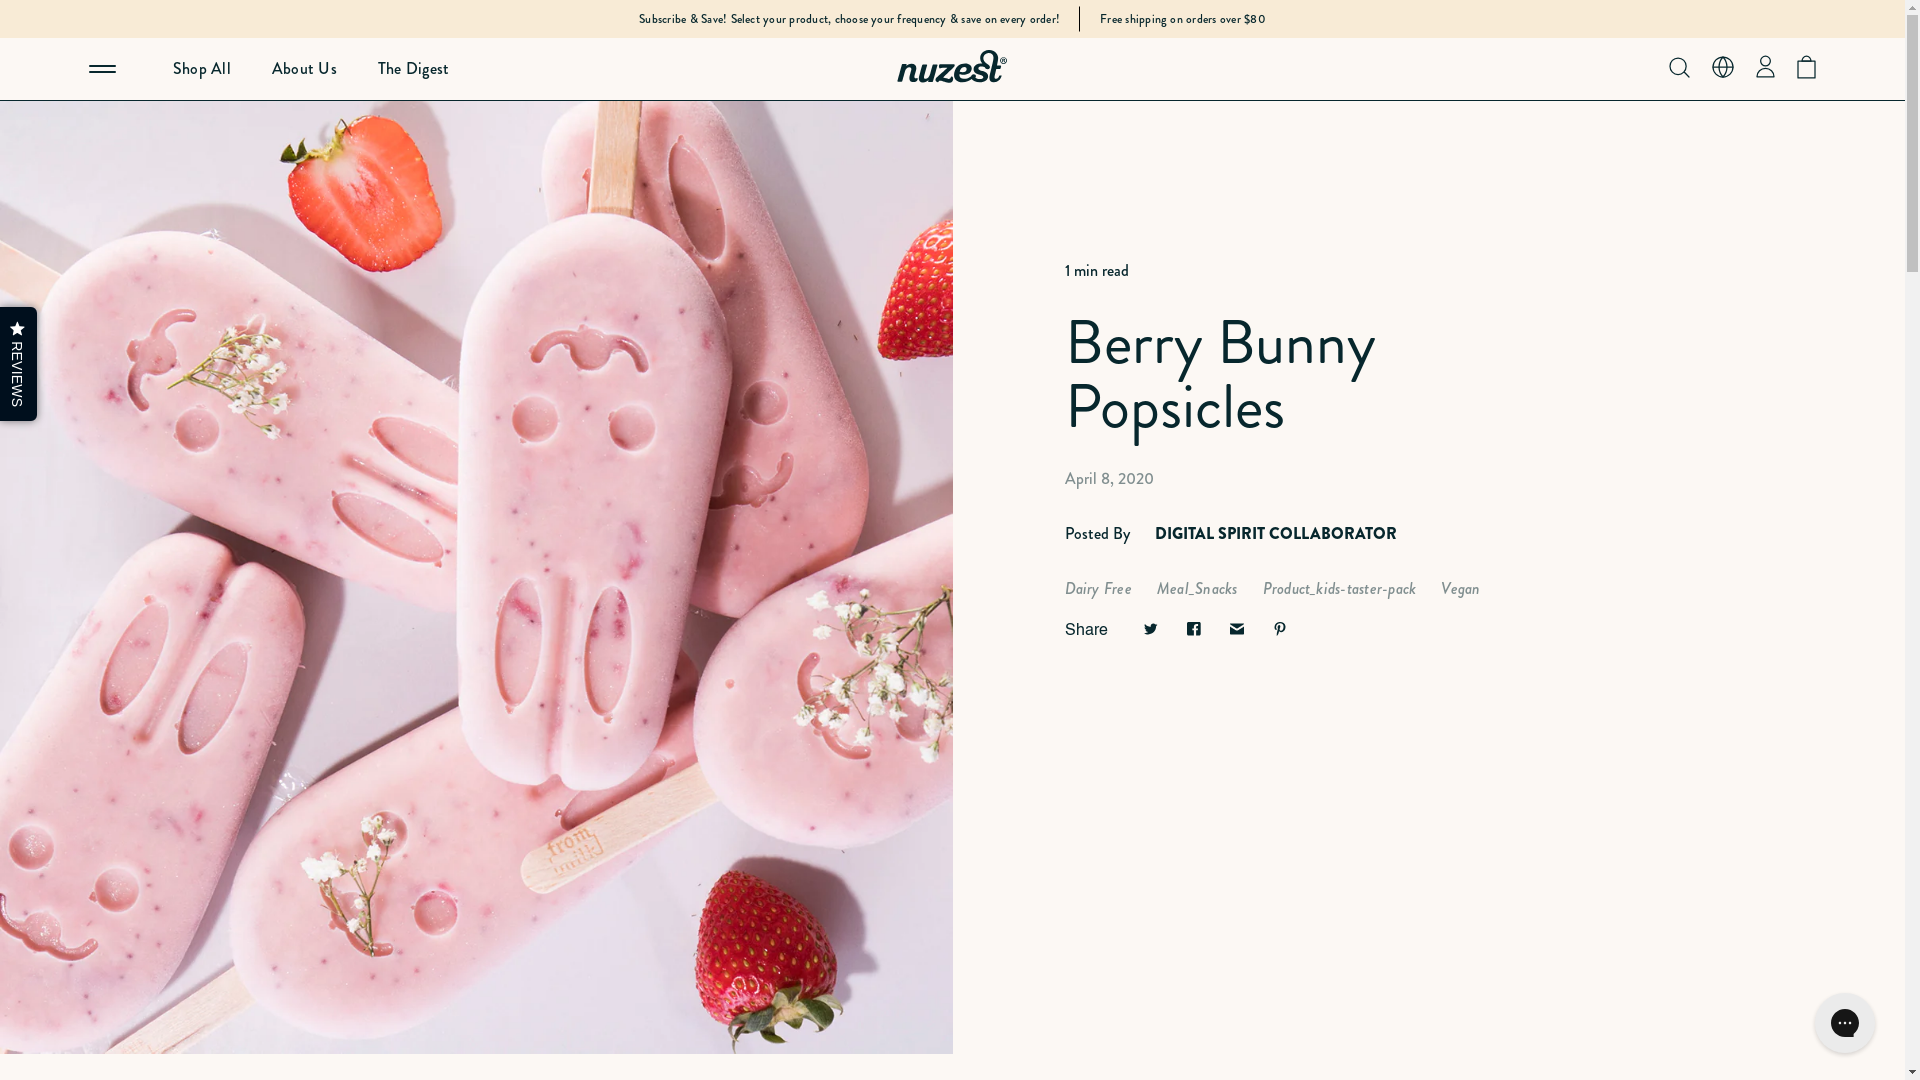 This screenshot has height=1080, width=1920. I want to click on Meal_Snacks, so click(1198, 588).